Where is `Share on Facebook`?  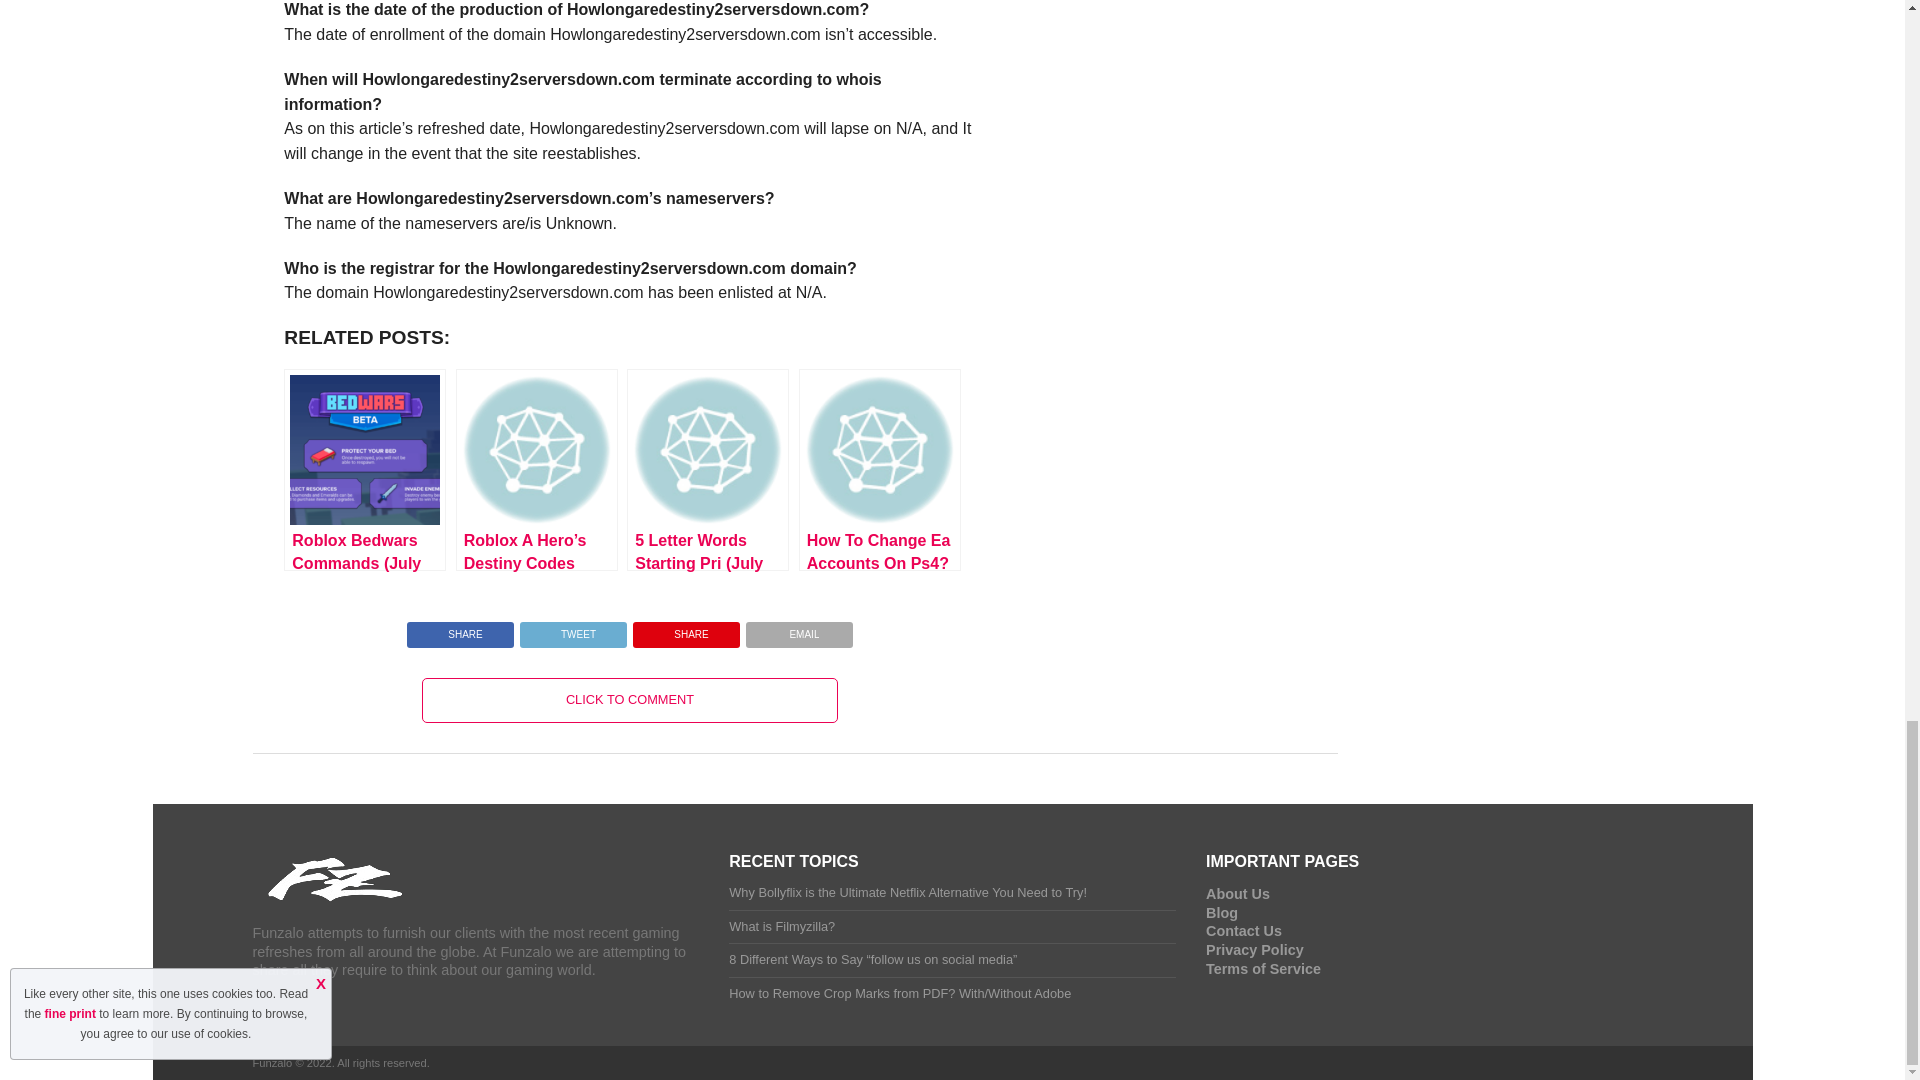 Share on Facebook is located at coordinates (460, 630).